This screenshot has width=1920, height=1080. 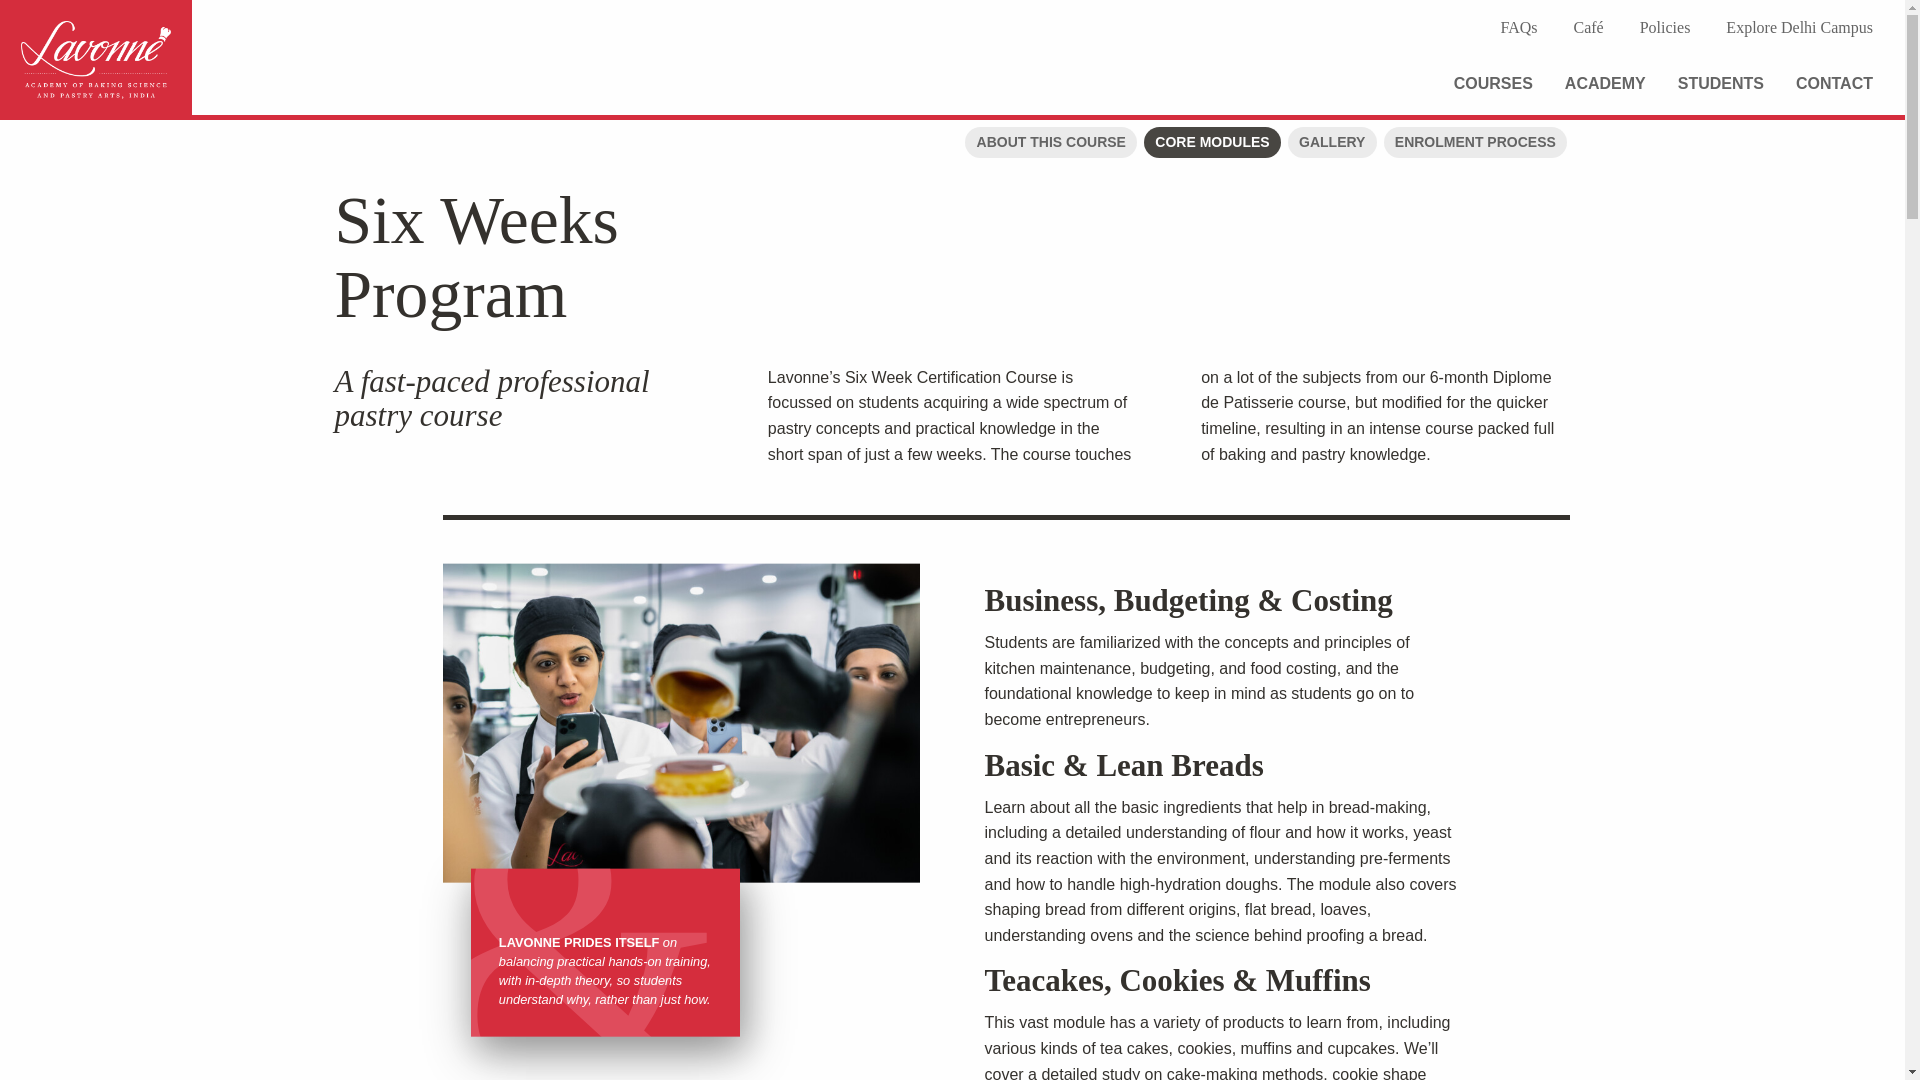 I want to click on COURSES, so click(x=1492, y=84).